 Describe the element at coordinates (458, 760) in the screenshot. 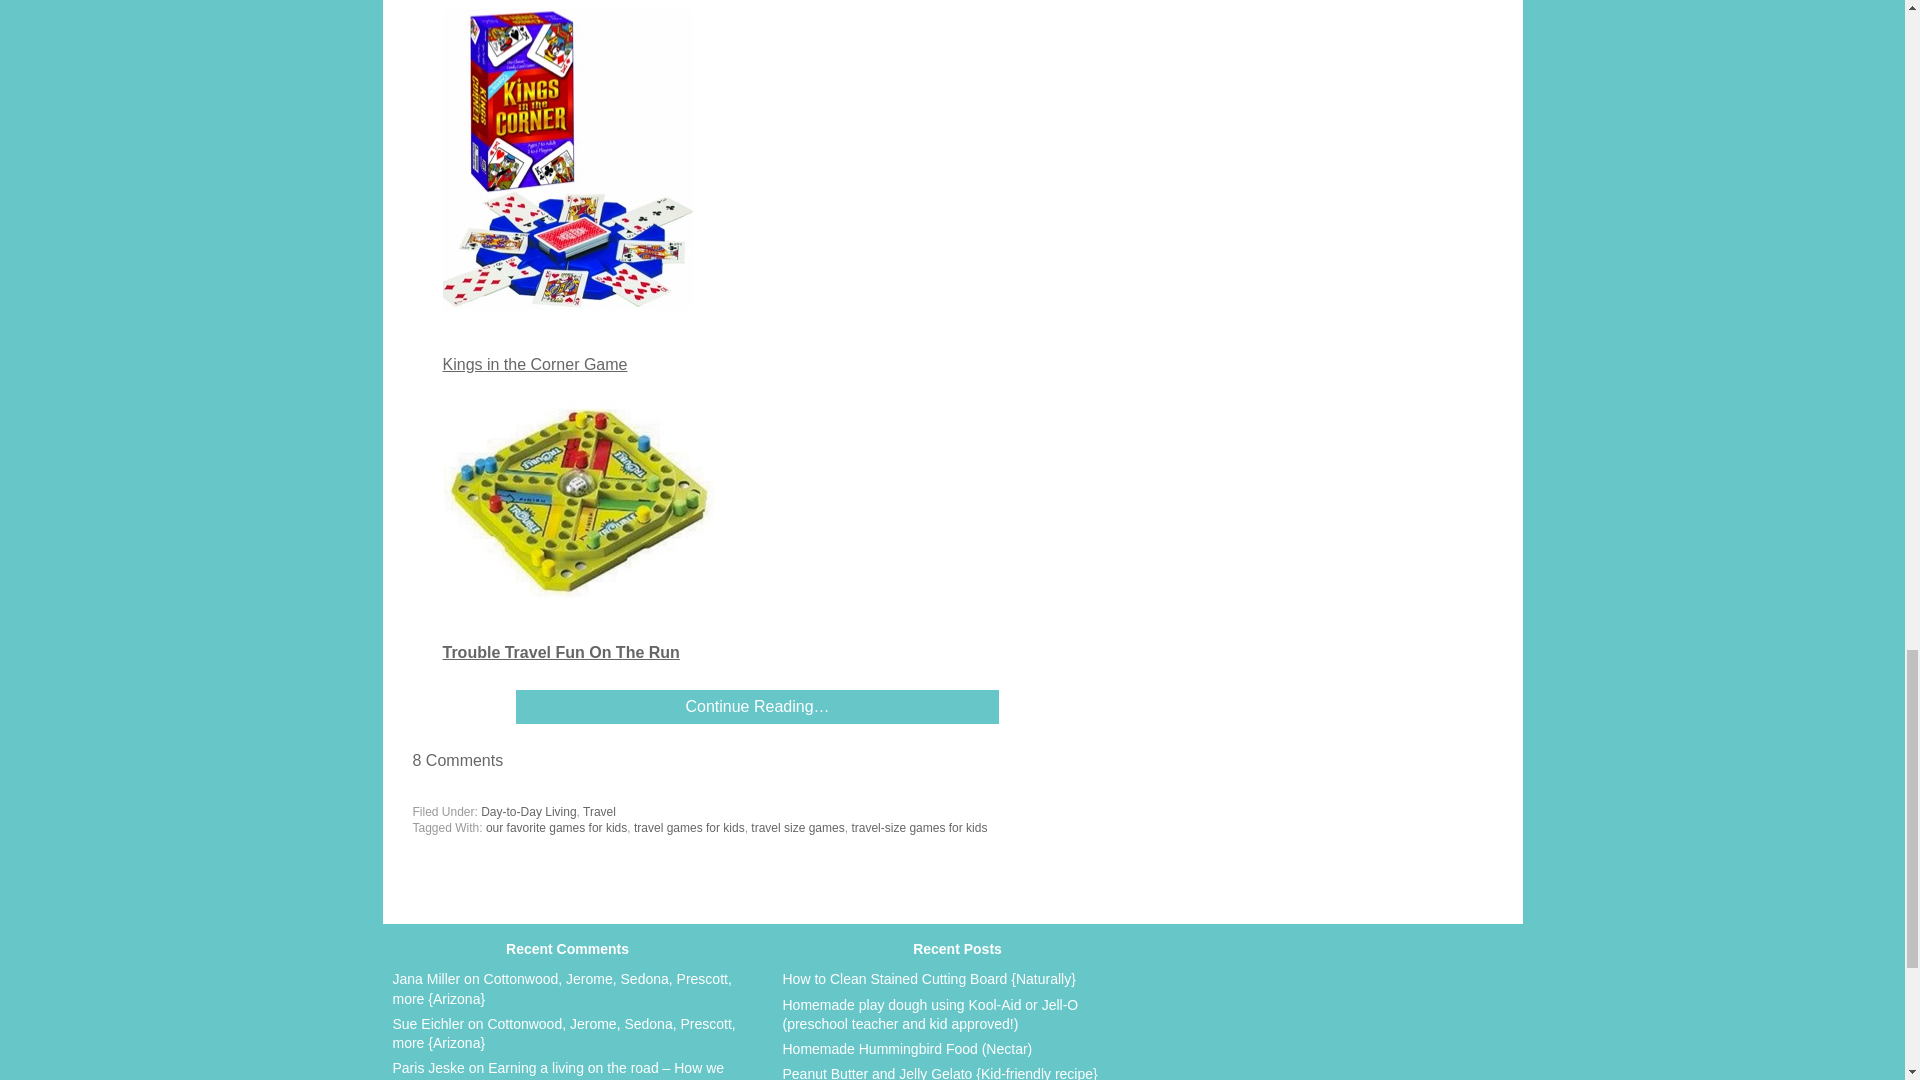

I see `8 Comments` at that location.